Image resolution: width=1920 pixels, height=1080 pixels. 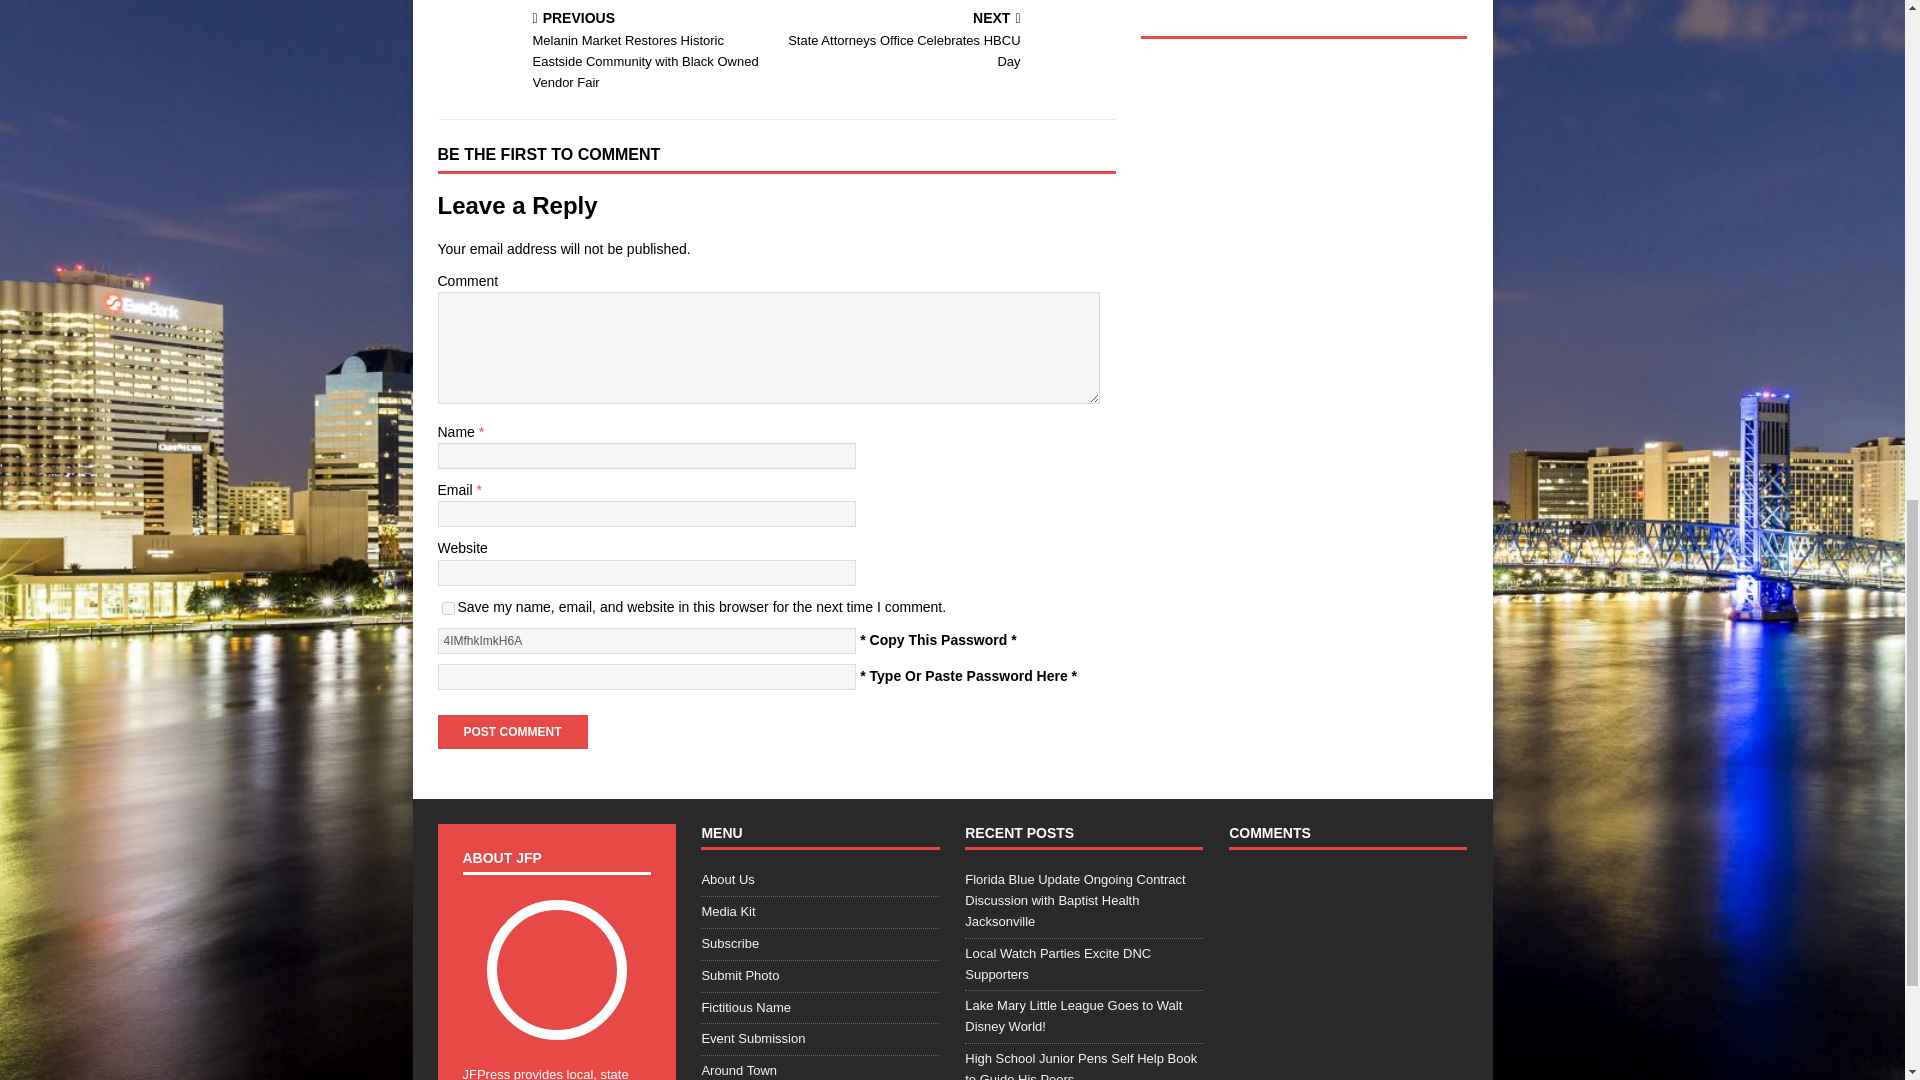 What do you see at coordinates (448, 608) in the screenshot?
I see `yes` at bounding box center [448, 608].